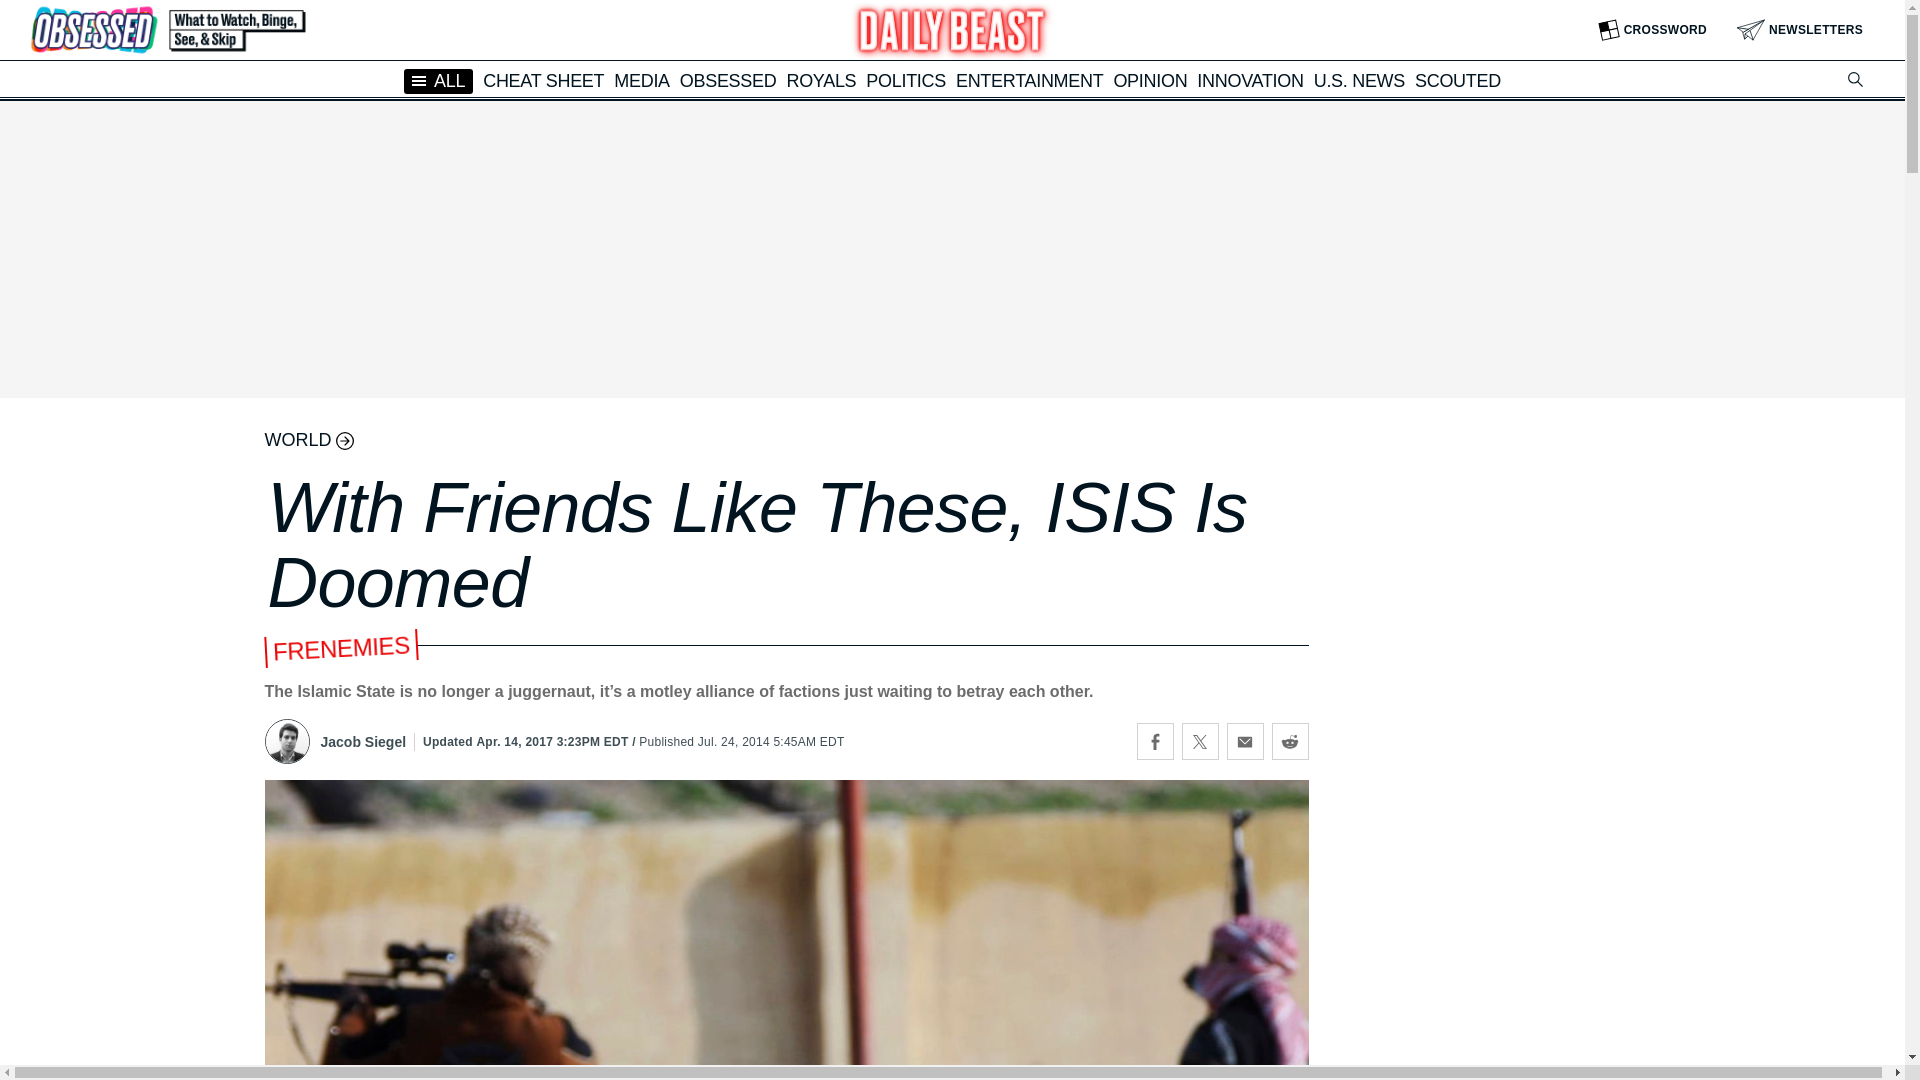 The height and width of the screenshot is (1080, 1920). Describe the element at coordinates (642, 80) in the screenshot. I see `MEDIA` at that location.